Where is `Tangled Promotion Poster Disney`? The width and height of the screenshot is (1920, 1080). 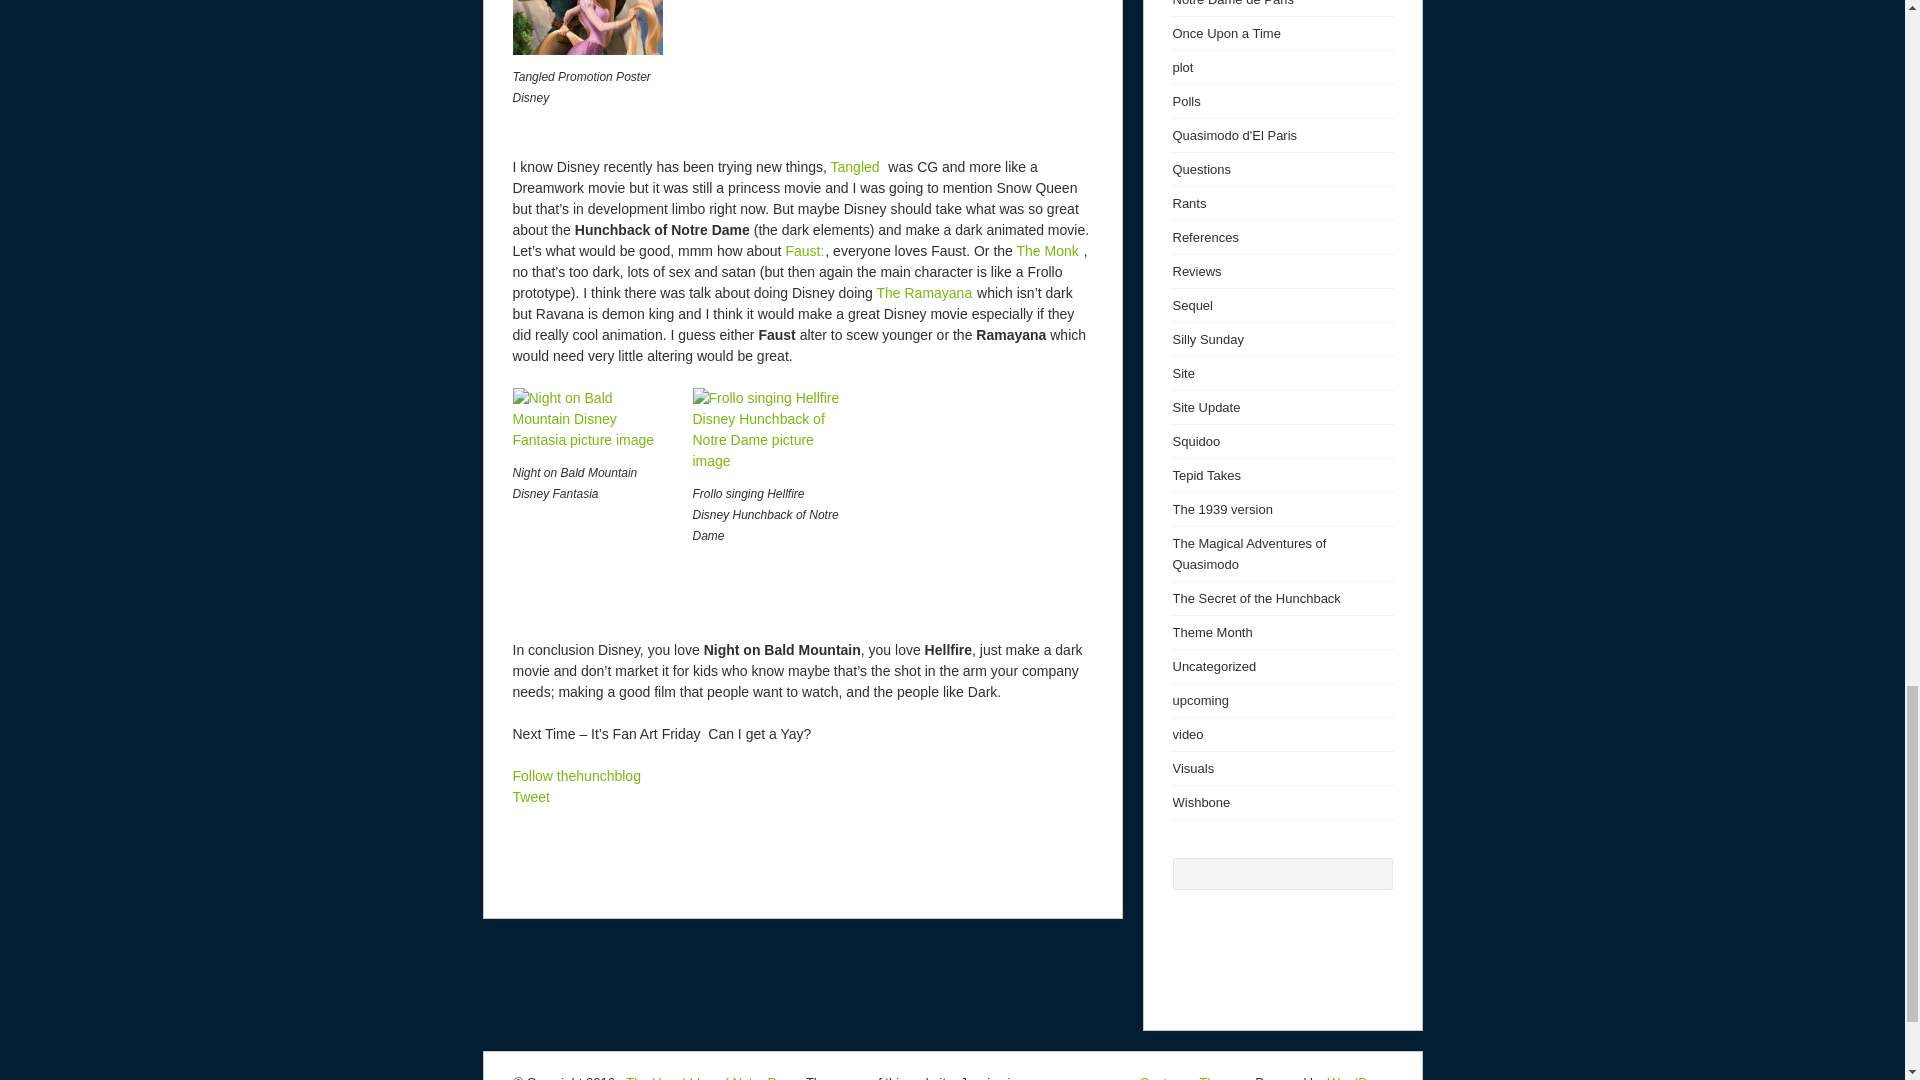 Tangled Promotion Poster Disney is located at coordinates (587, 28).